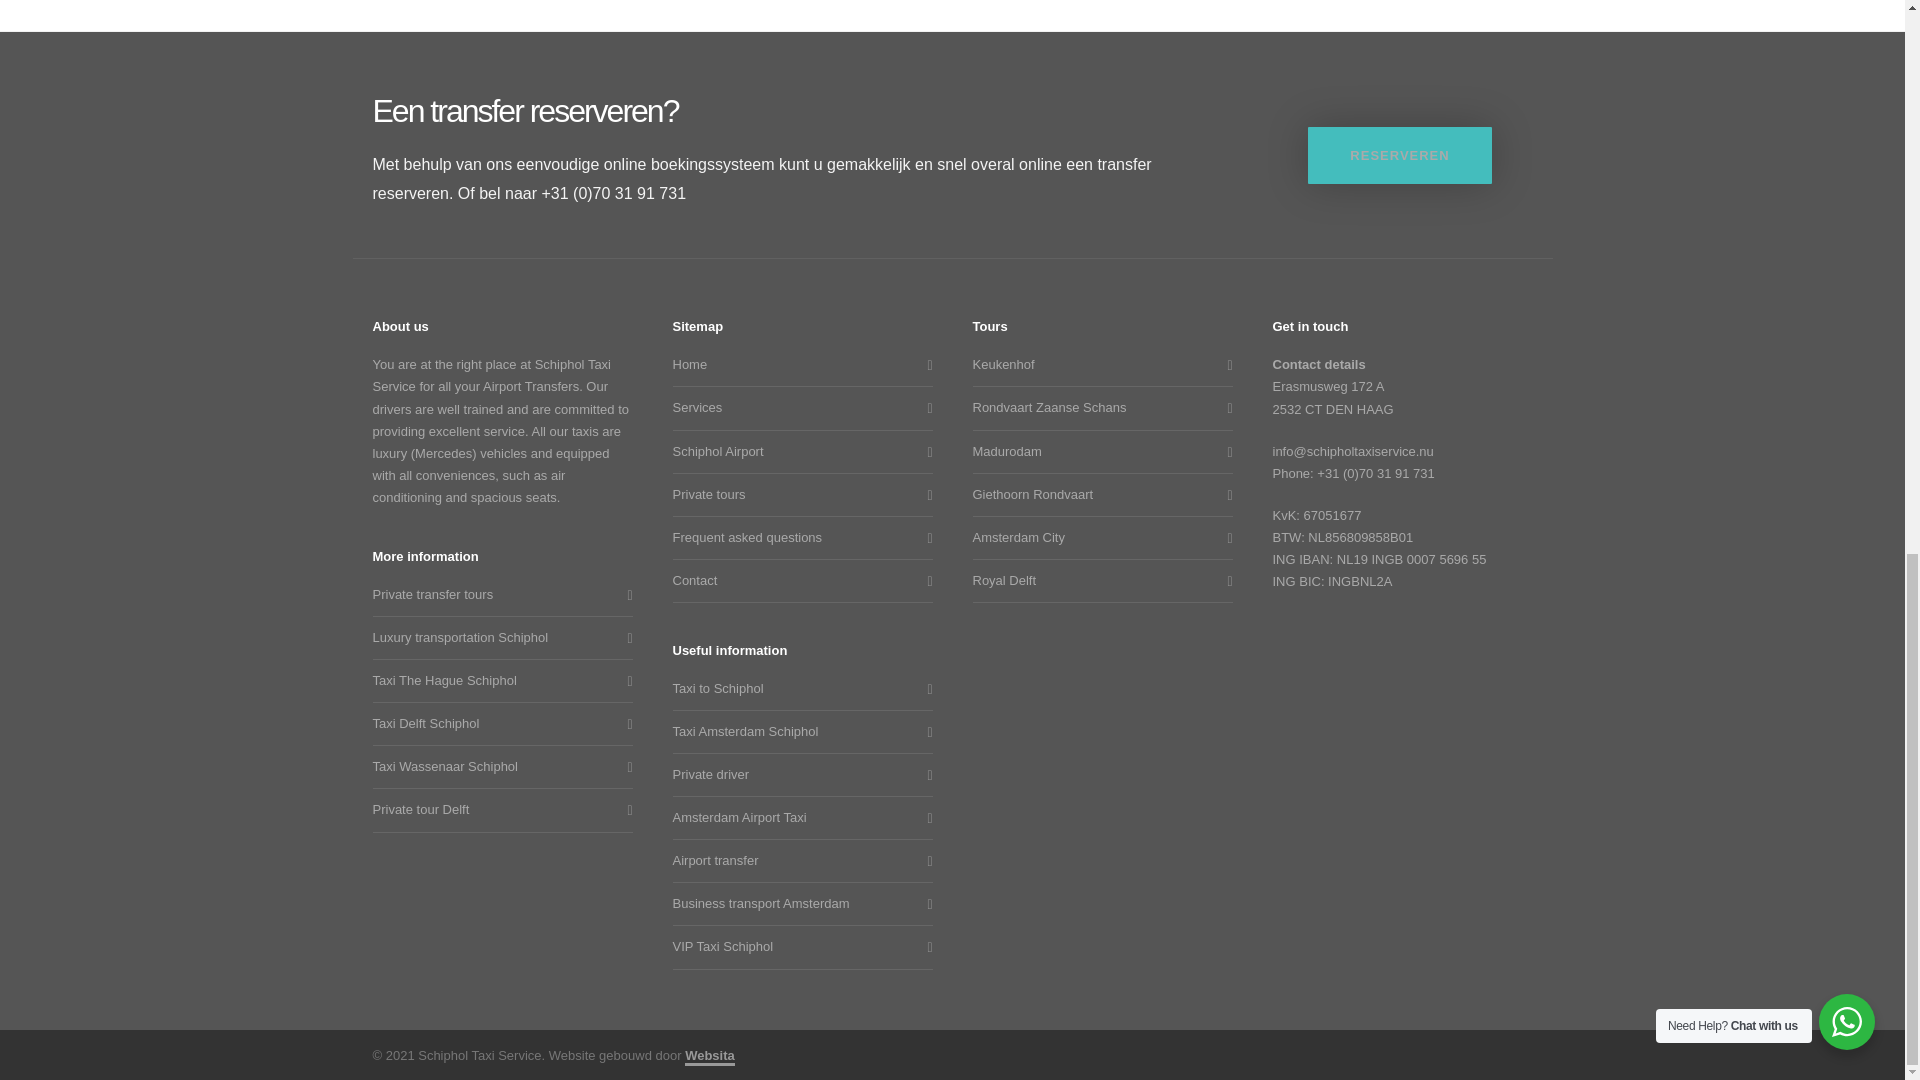 The height and width of the screenshot is (1080, 1920). Describe the element at coordinates (796, 452) in the screenshot. I see `Schiphol Airport` at that location.